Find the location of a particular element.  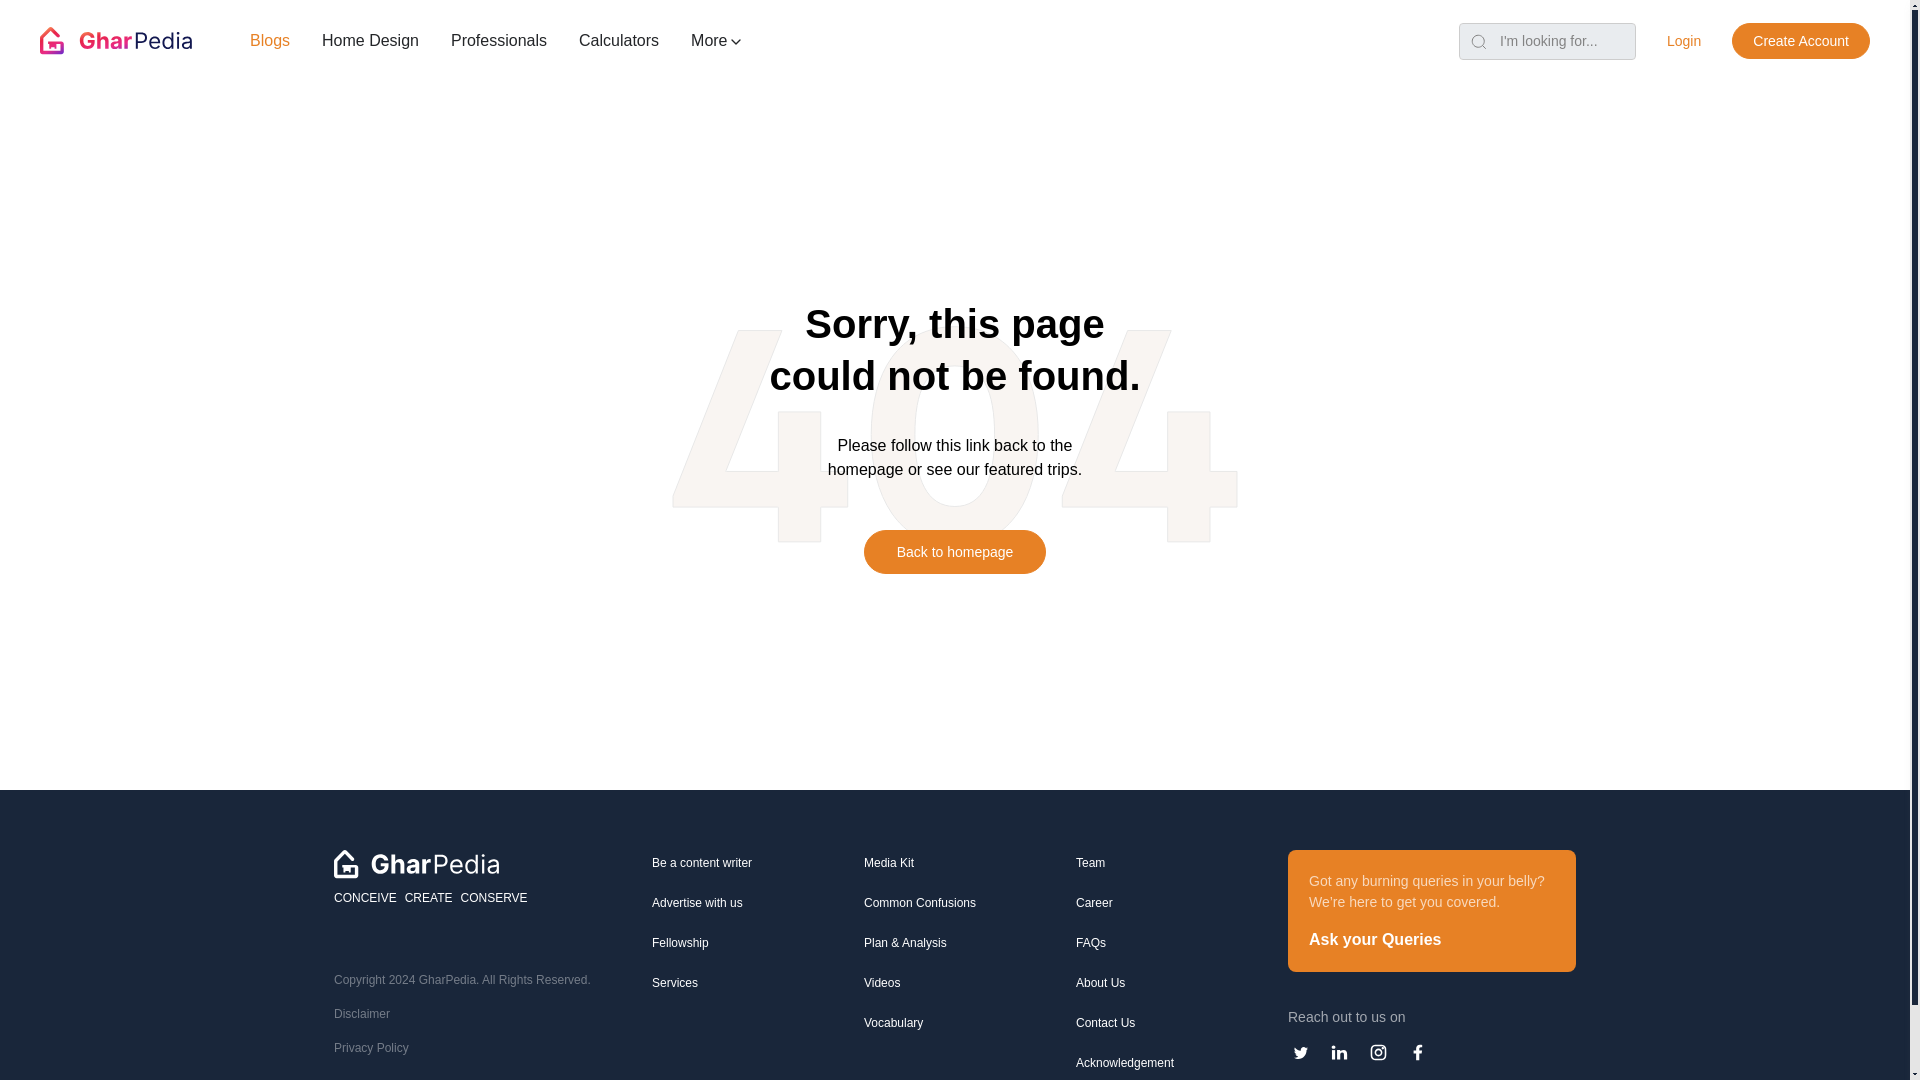

Blogs is located at coordinates (270, 40).